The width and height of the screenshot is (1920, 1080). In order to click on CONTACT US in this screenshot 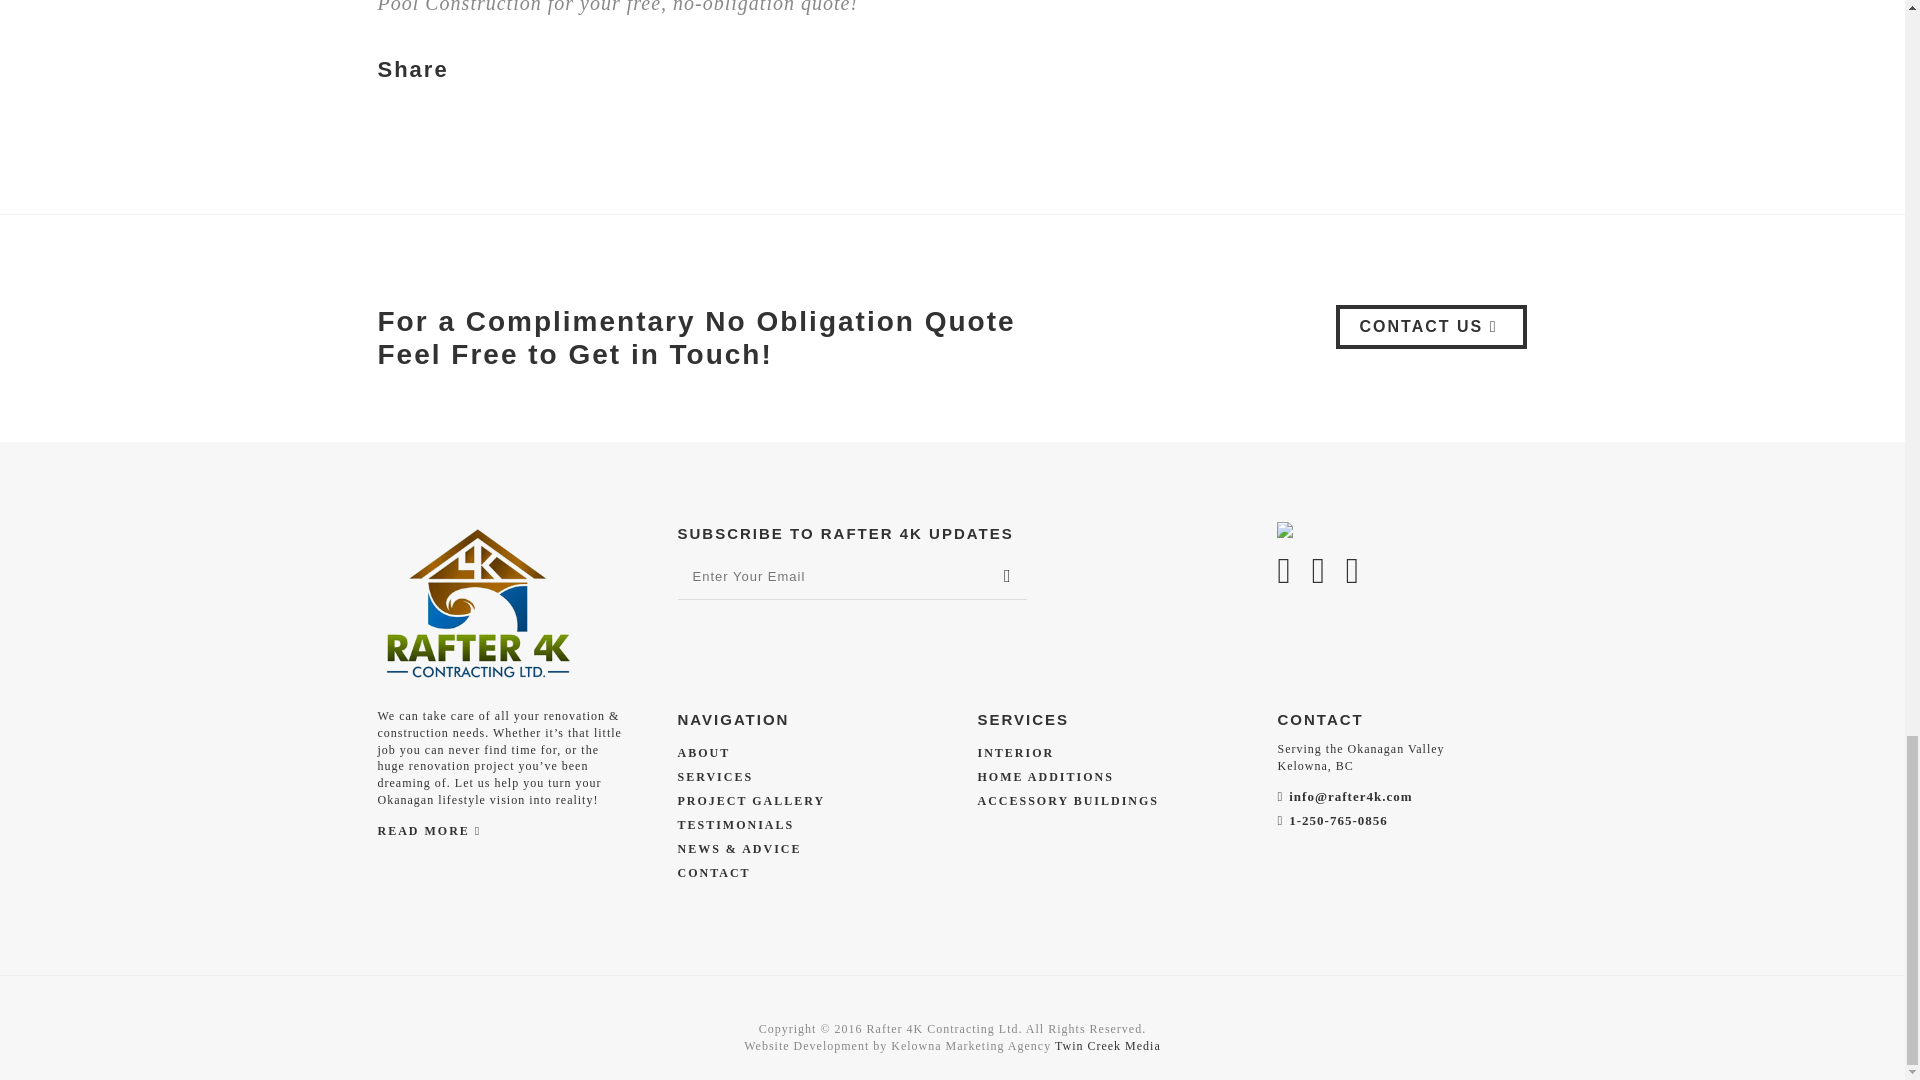, I will do `click(1432, 326)`.